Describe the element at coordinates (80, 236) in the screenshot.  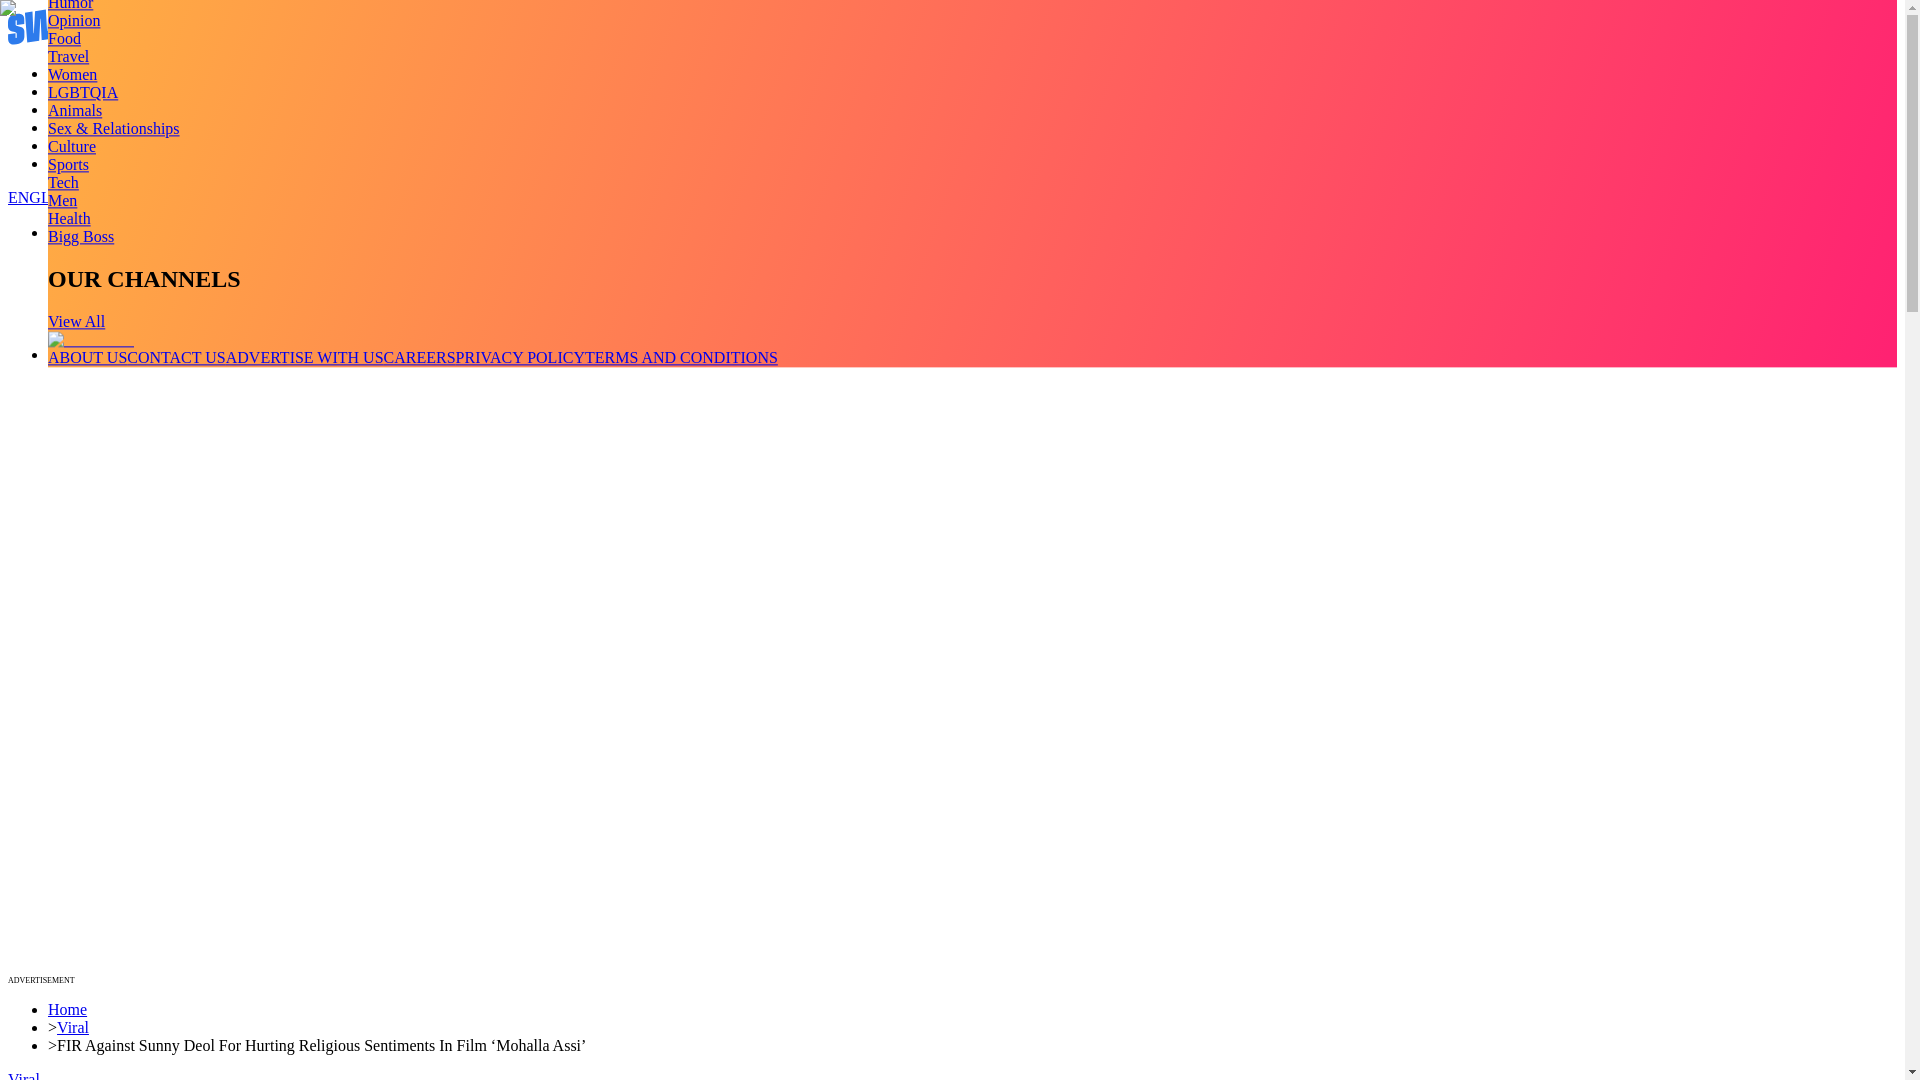
I see `Bigg Boss` at that location.